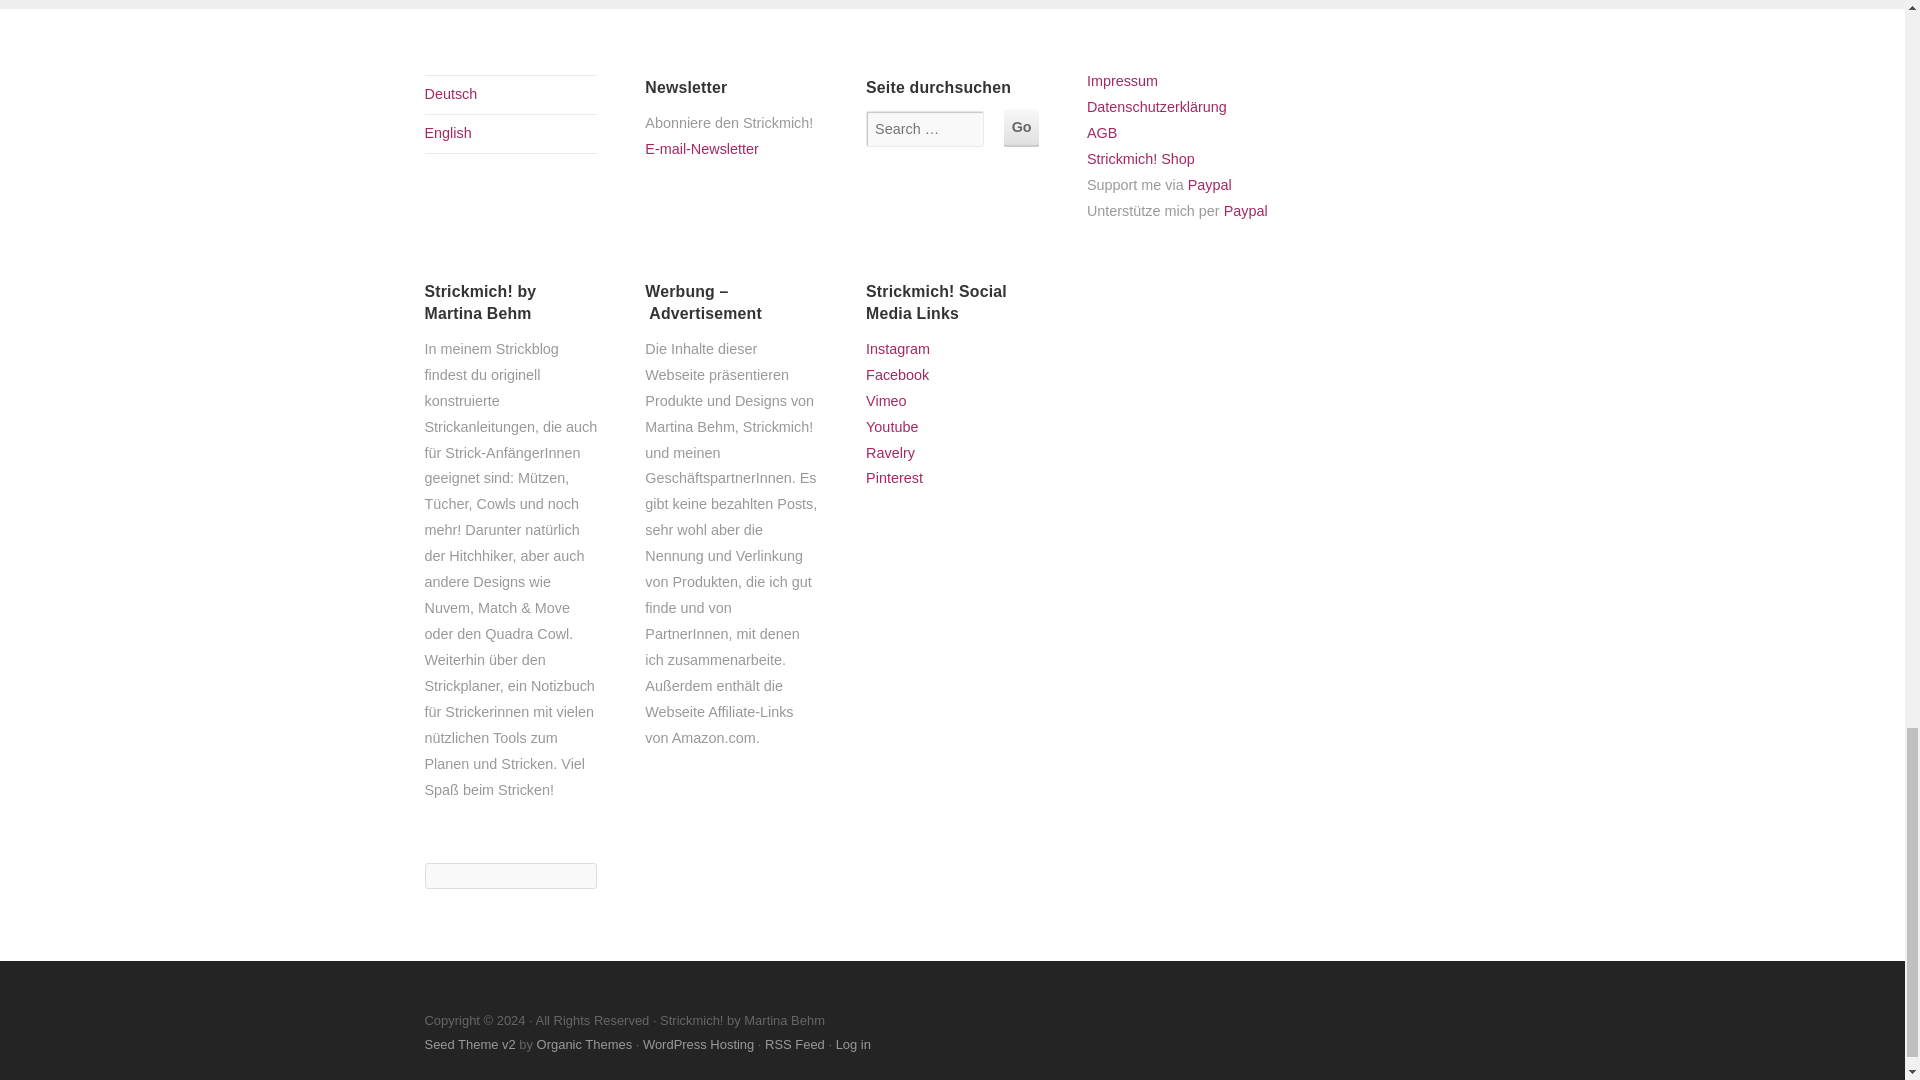  I want to click on English, so click(447, 133).